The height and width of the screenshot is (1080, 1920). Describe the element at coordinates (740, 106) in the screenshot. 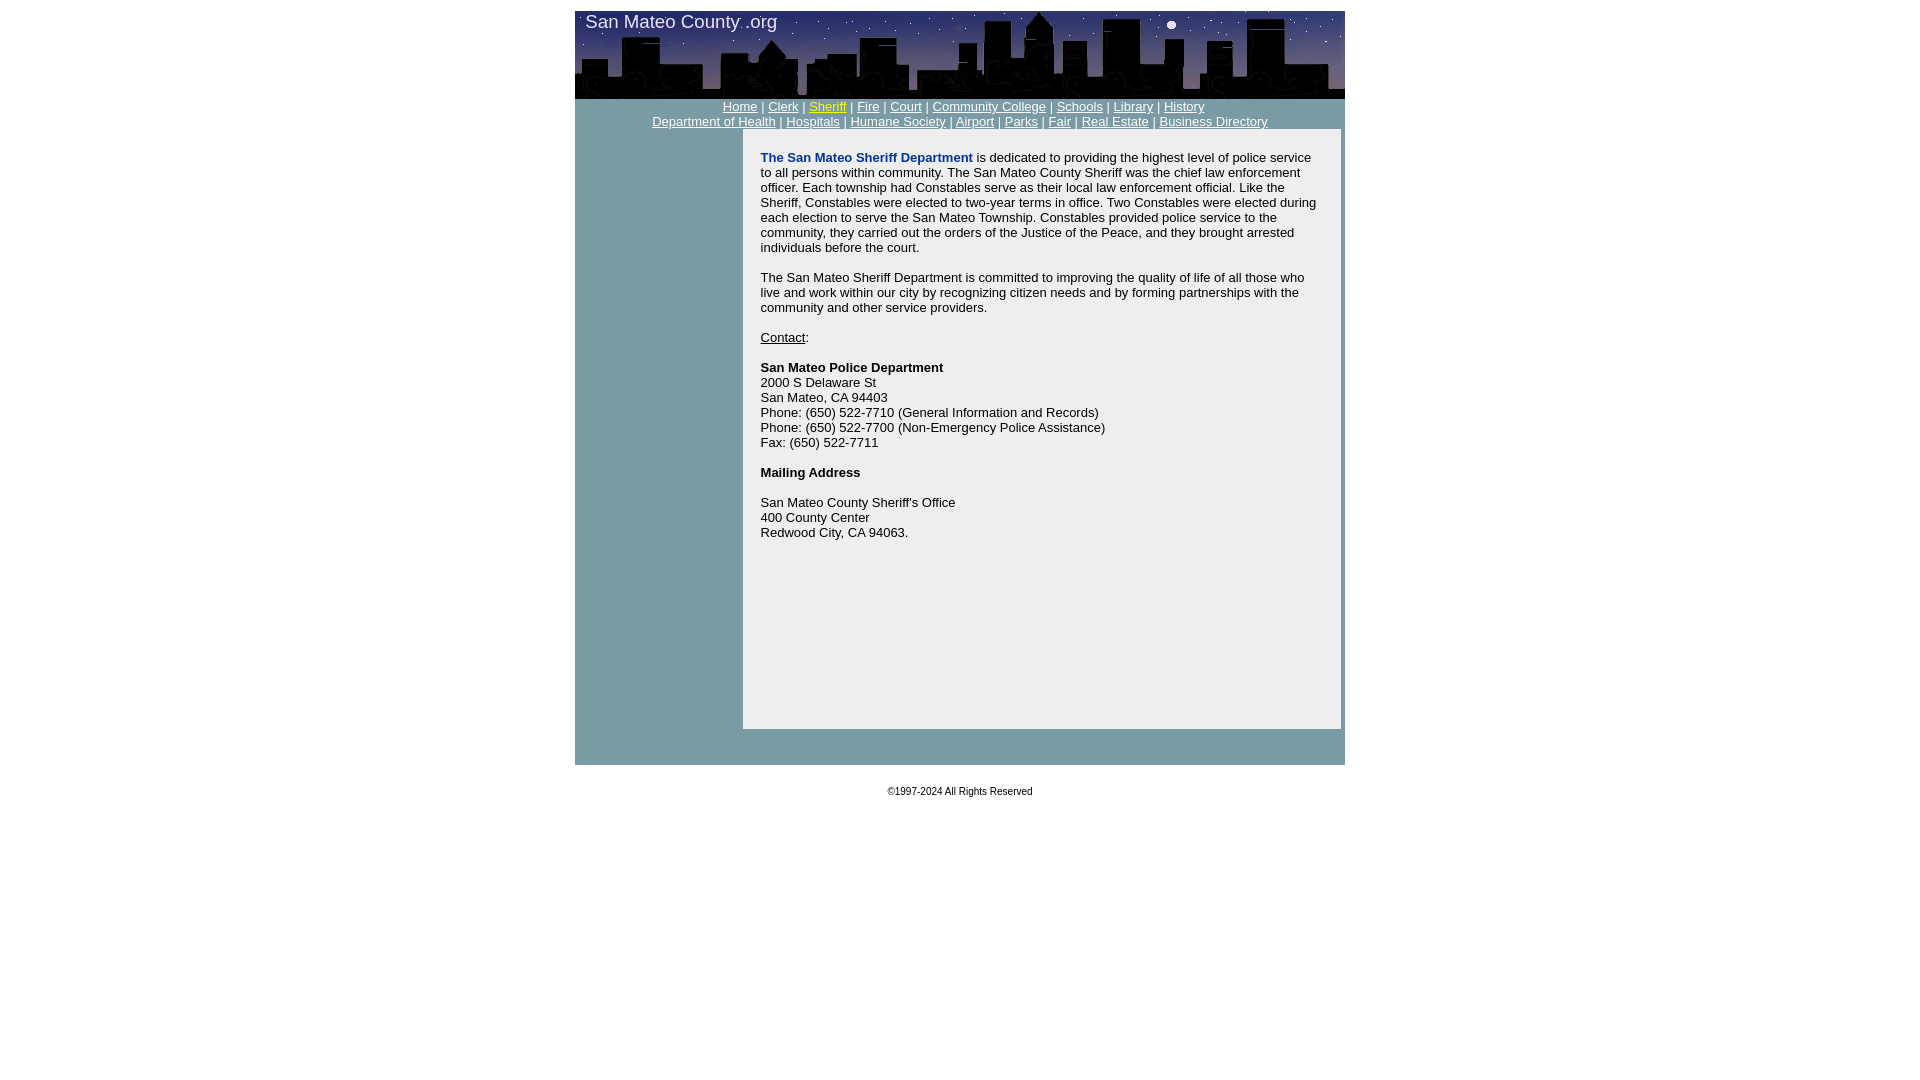

I see `Home` at that location.